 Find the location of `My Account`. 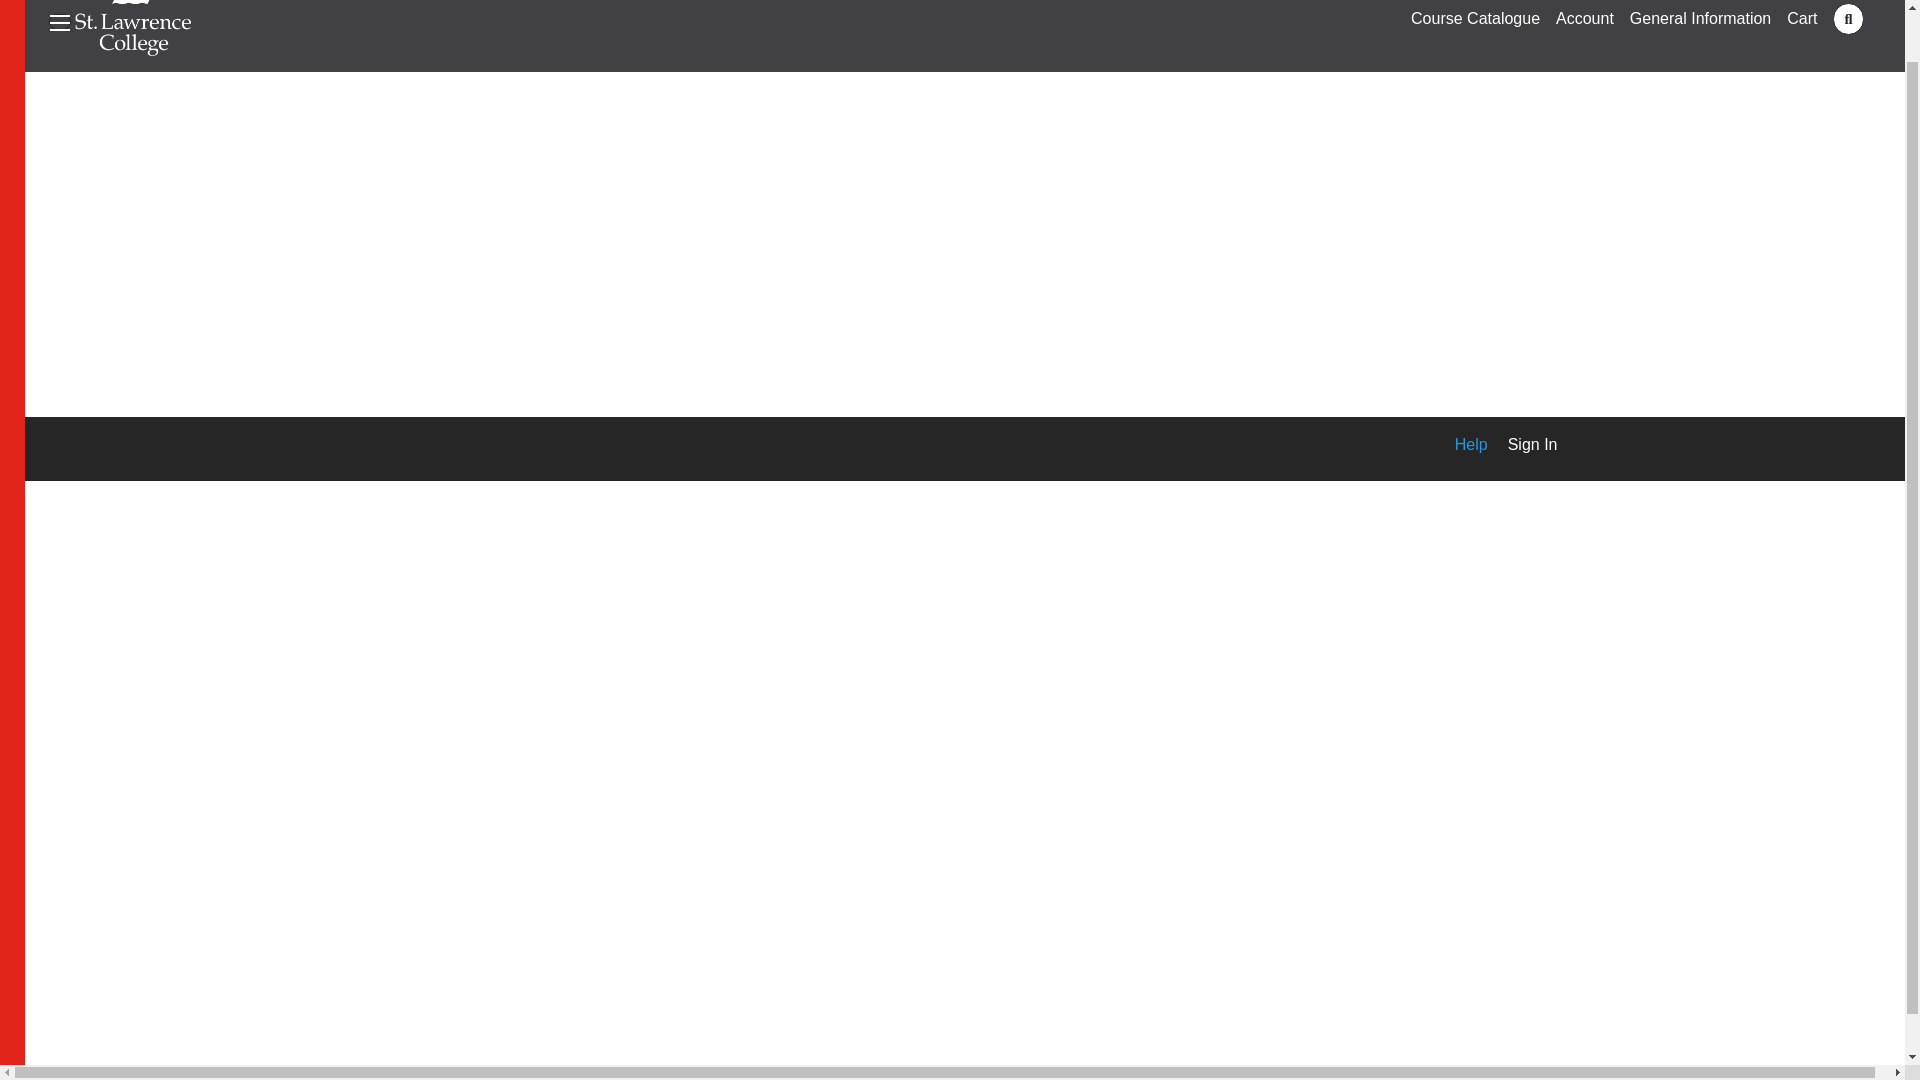

My Account is located at coordinates (1584, 18).